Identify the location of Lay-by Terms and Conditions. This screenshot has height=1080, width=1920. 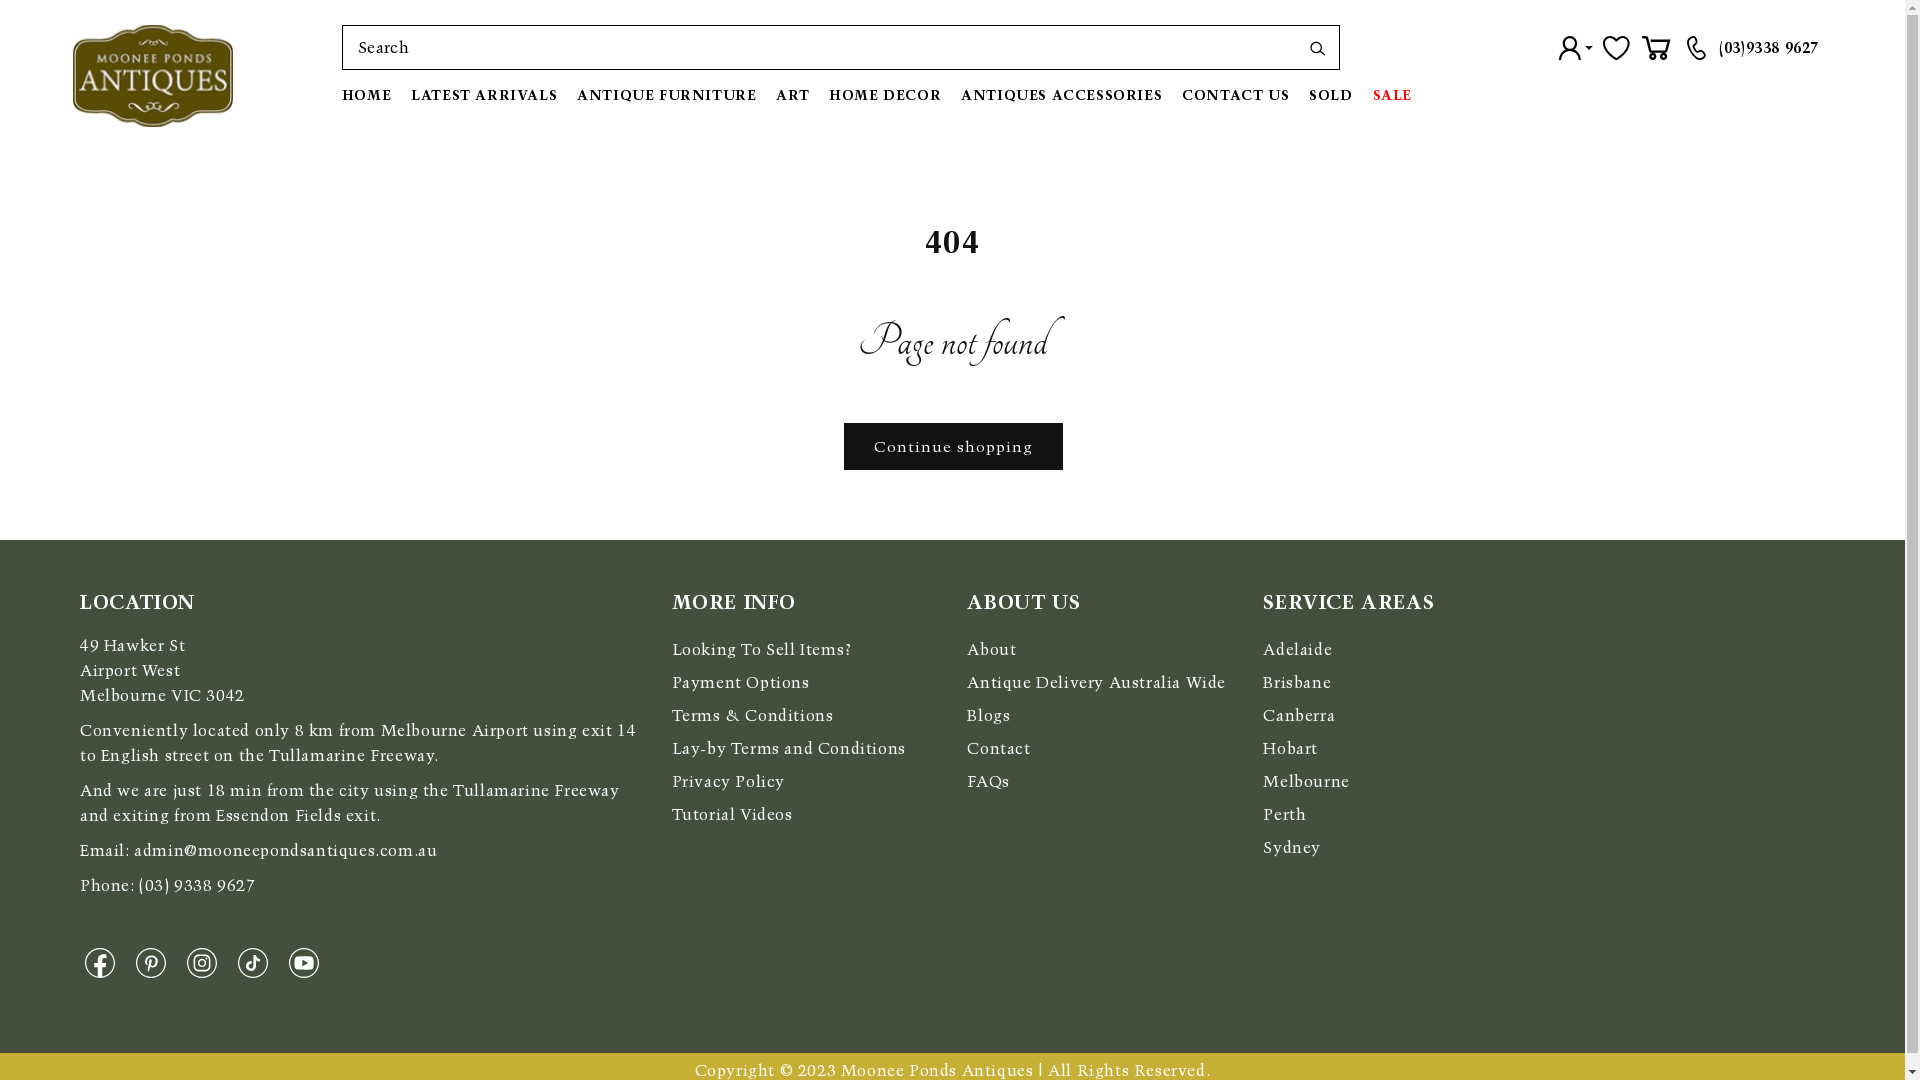
(789, 748).